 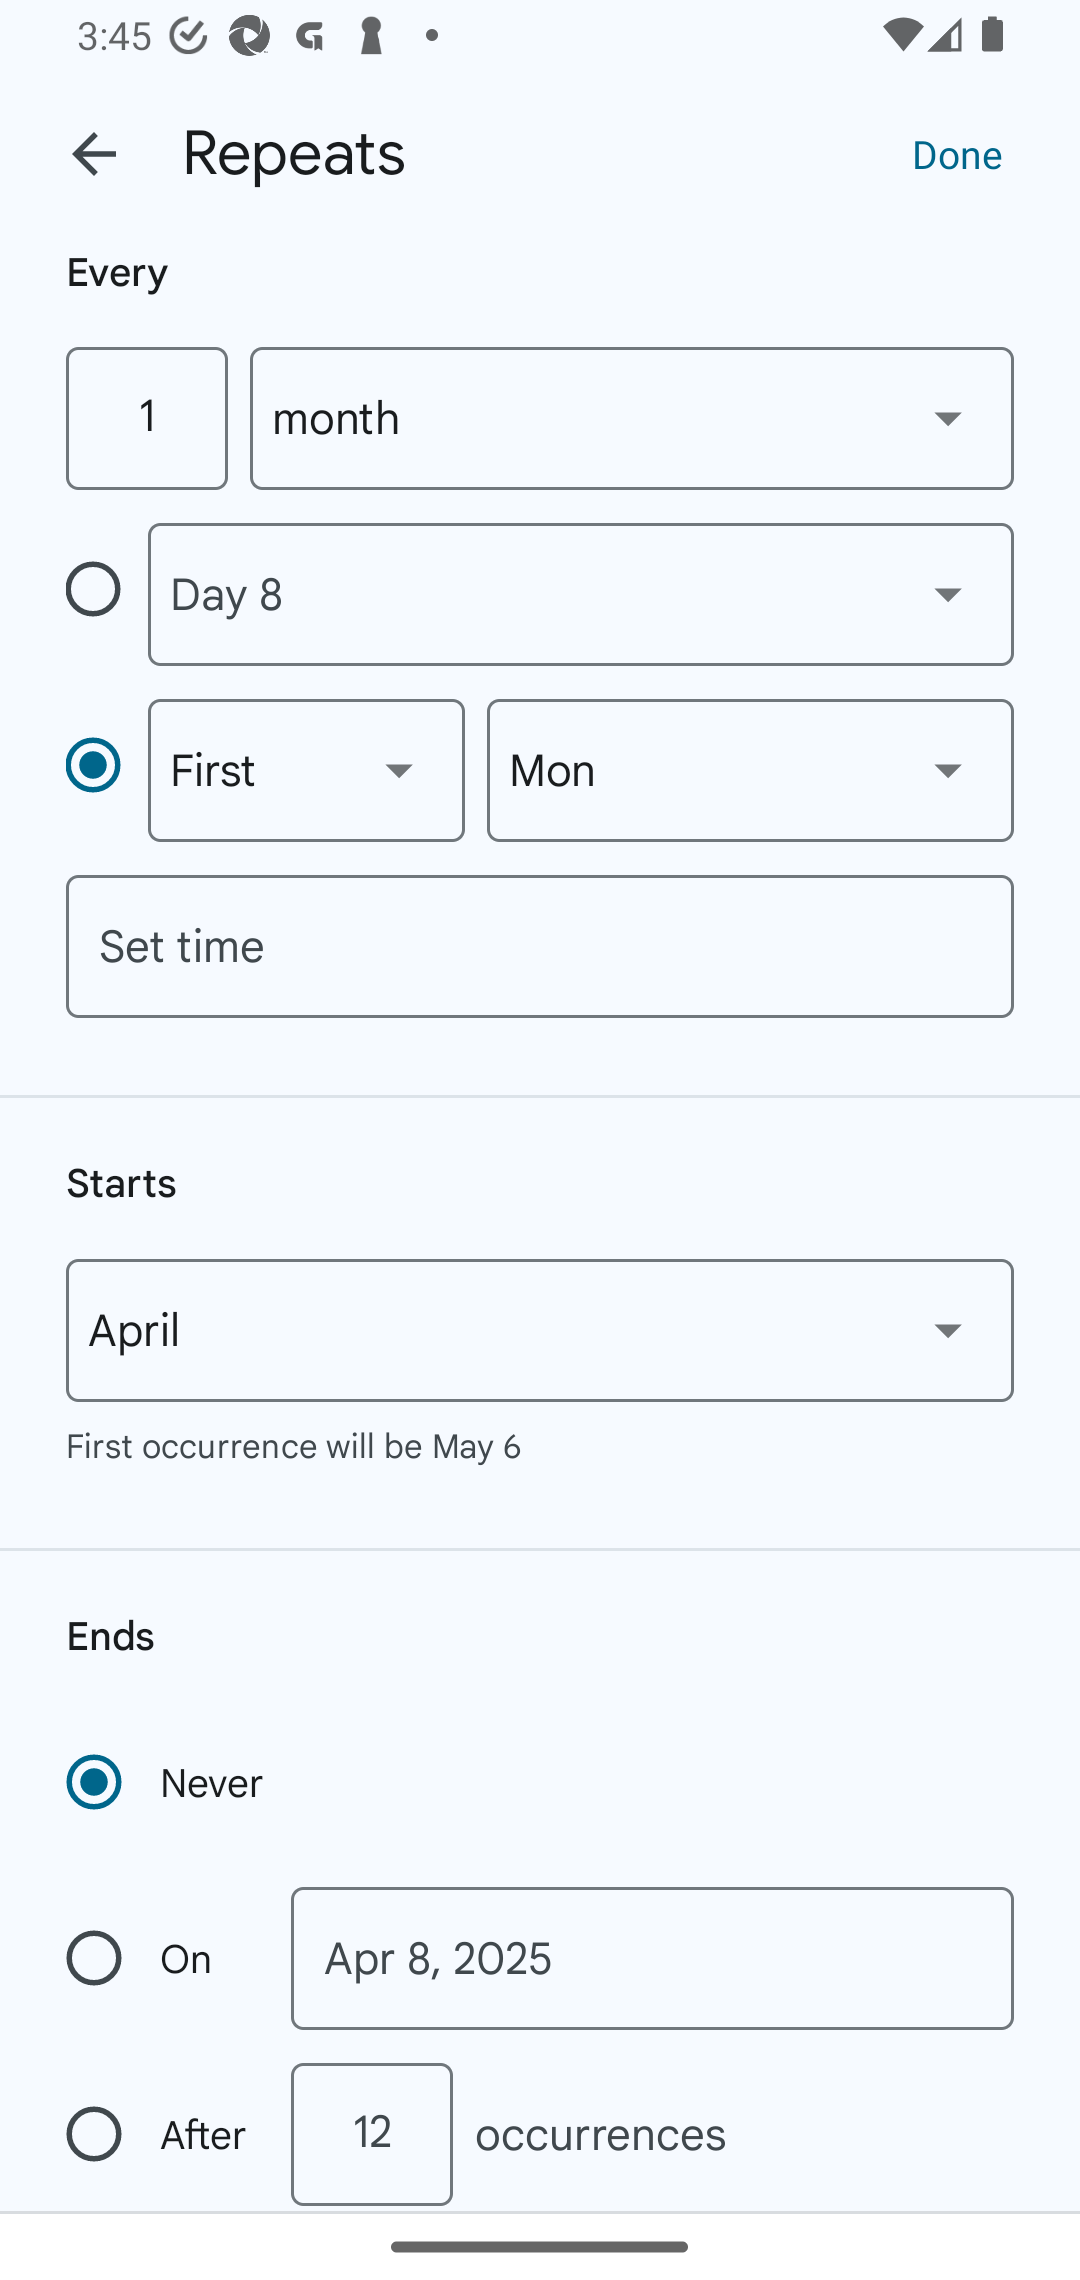 I want to click on Show dropdown menu, so click(x=948, y=1329).